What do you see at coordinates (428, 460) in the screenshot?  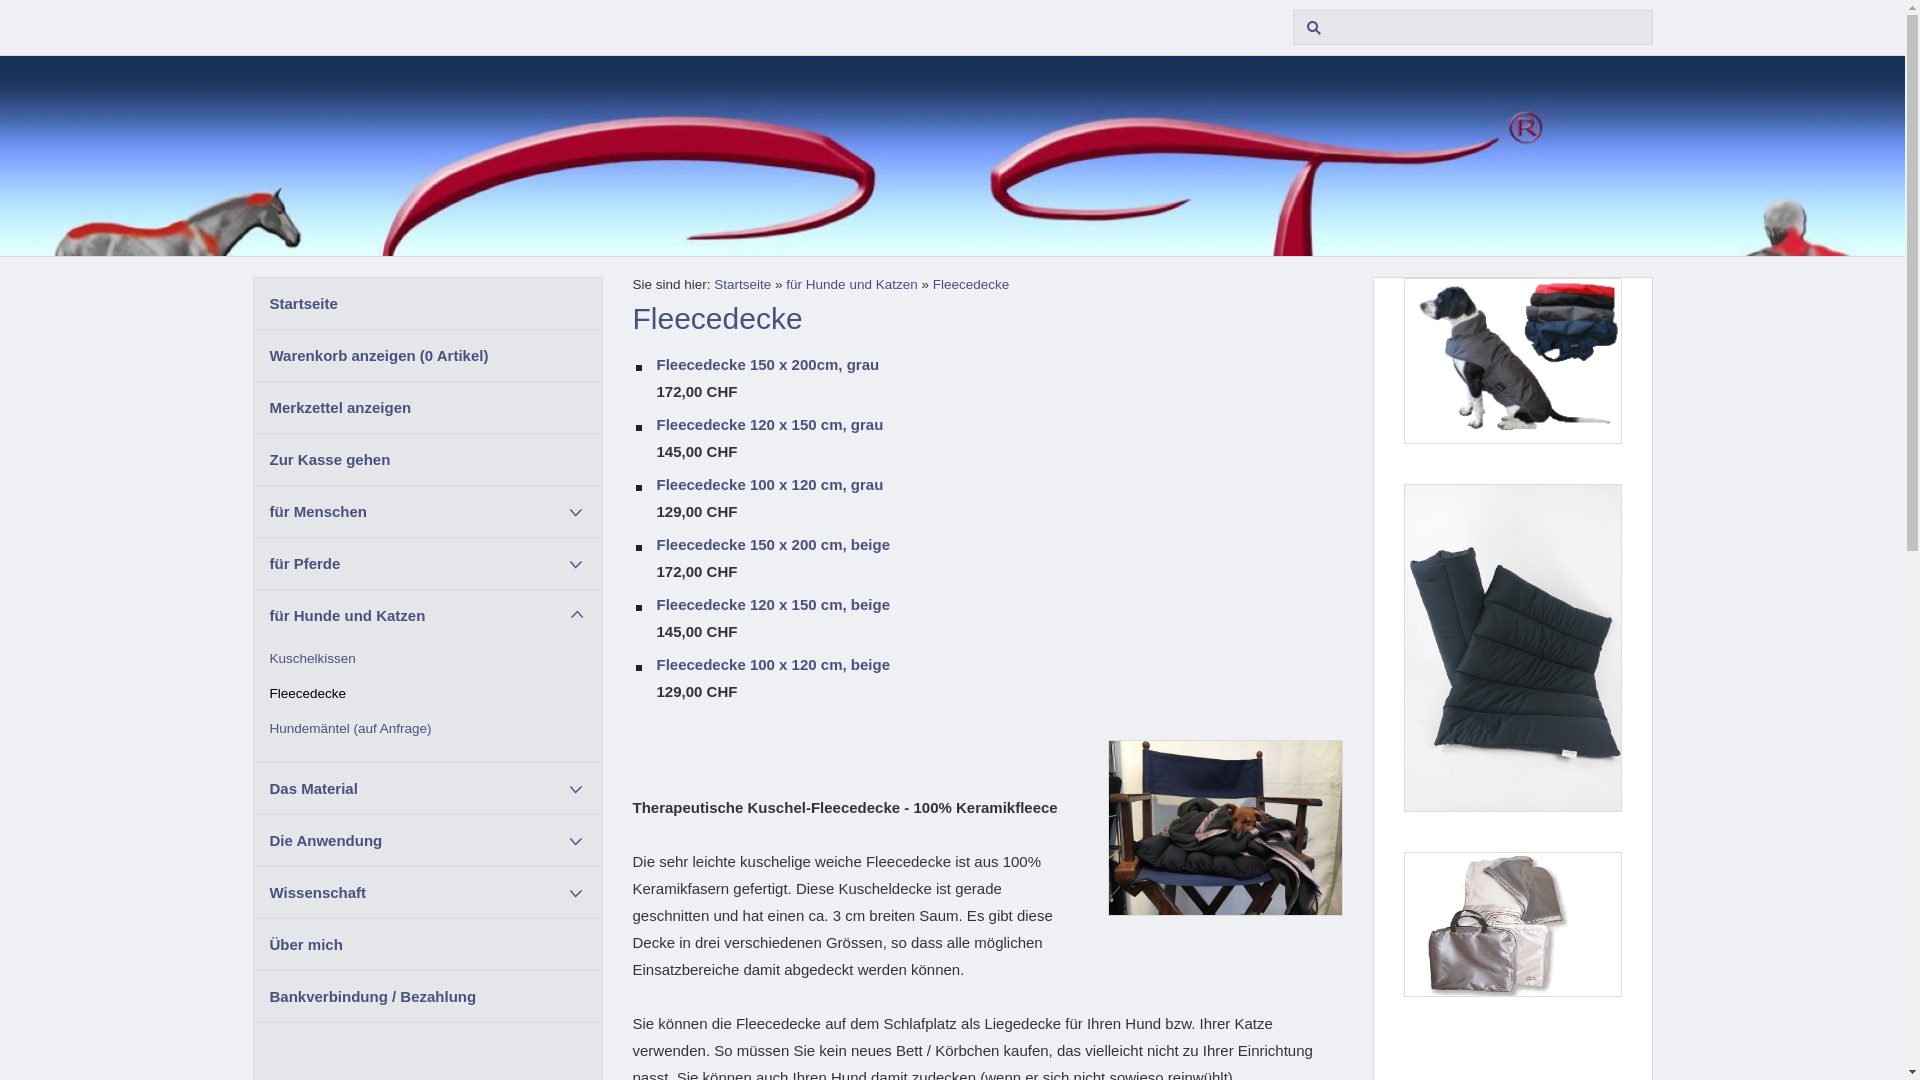 I see `Zur Kasse gehen` at bounding box center [428, 460].